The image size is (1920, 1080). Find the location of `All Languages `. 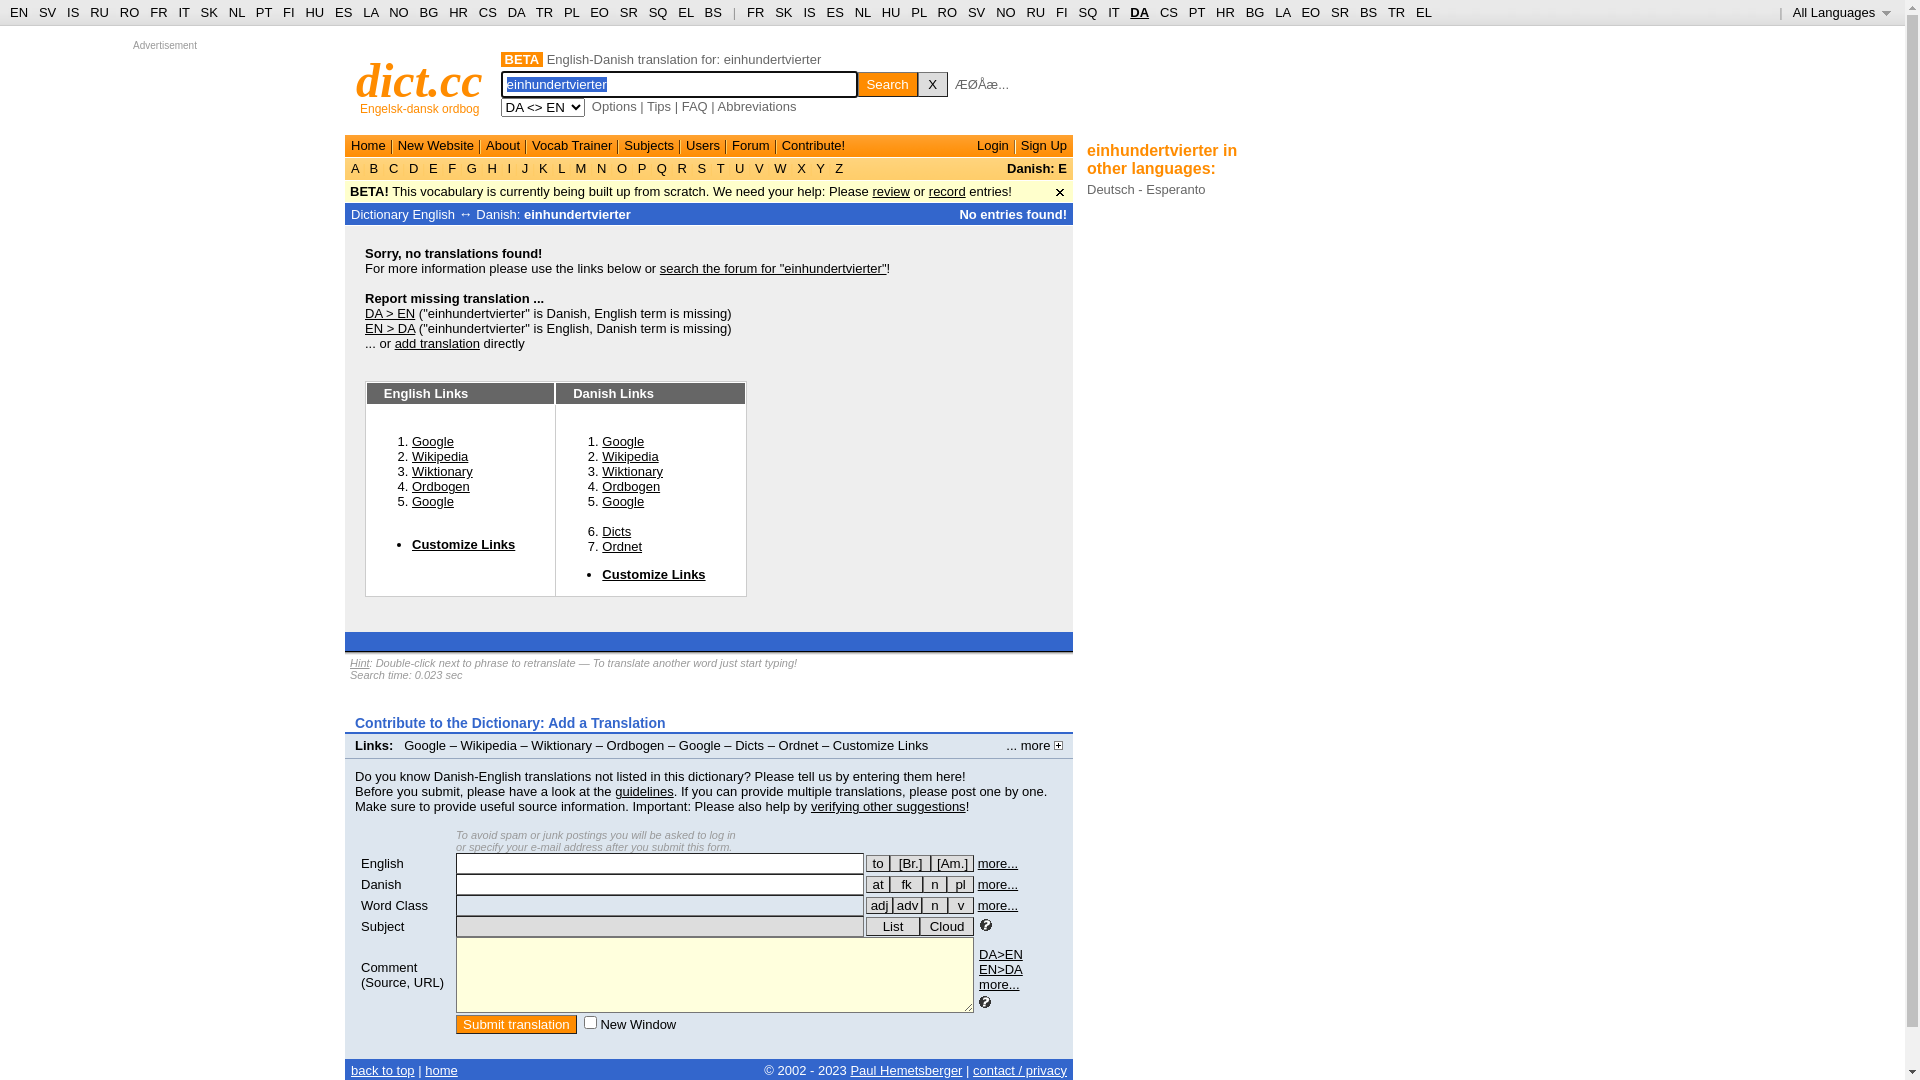

All Languages  is located at coordinates (1842, 12).